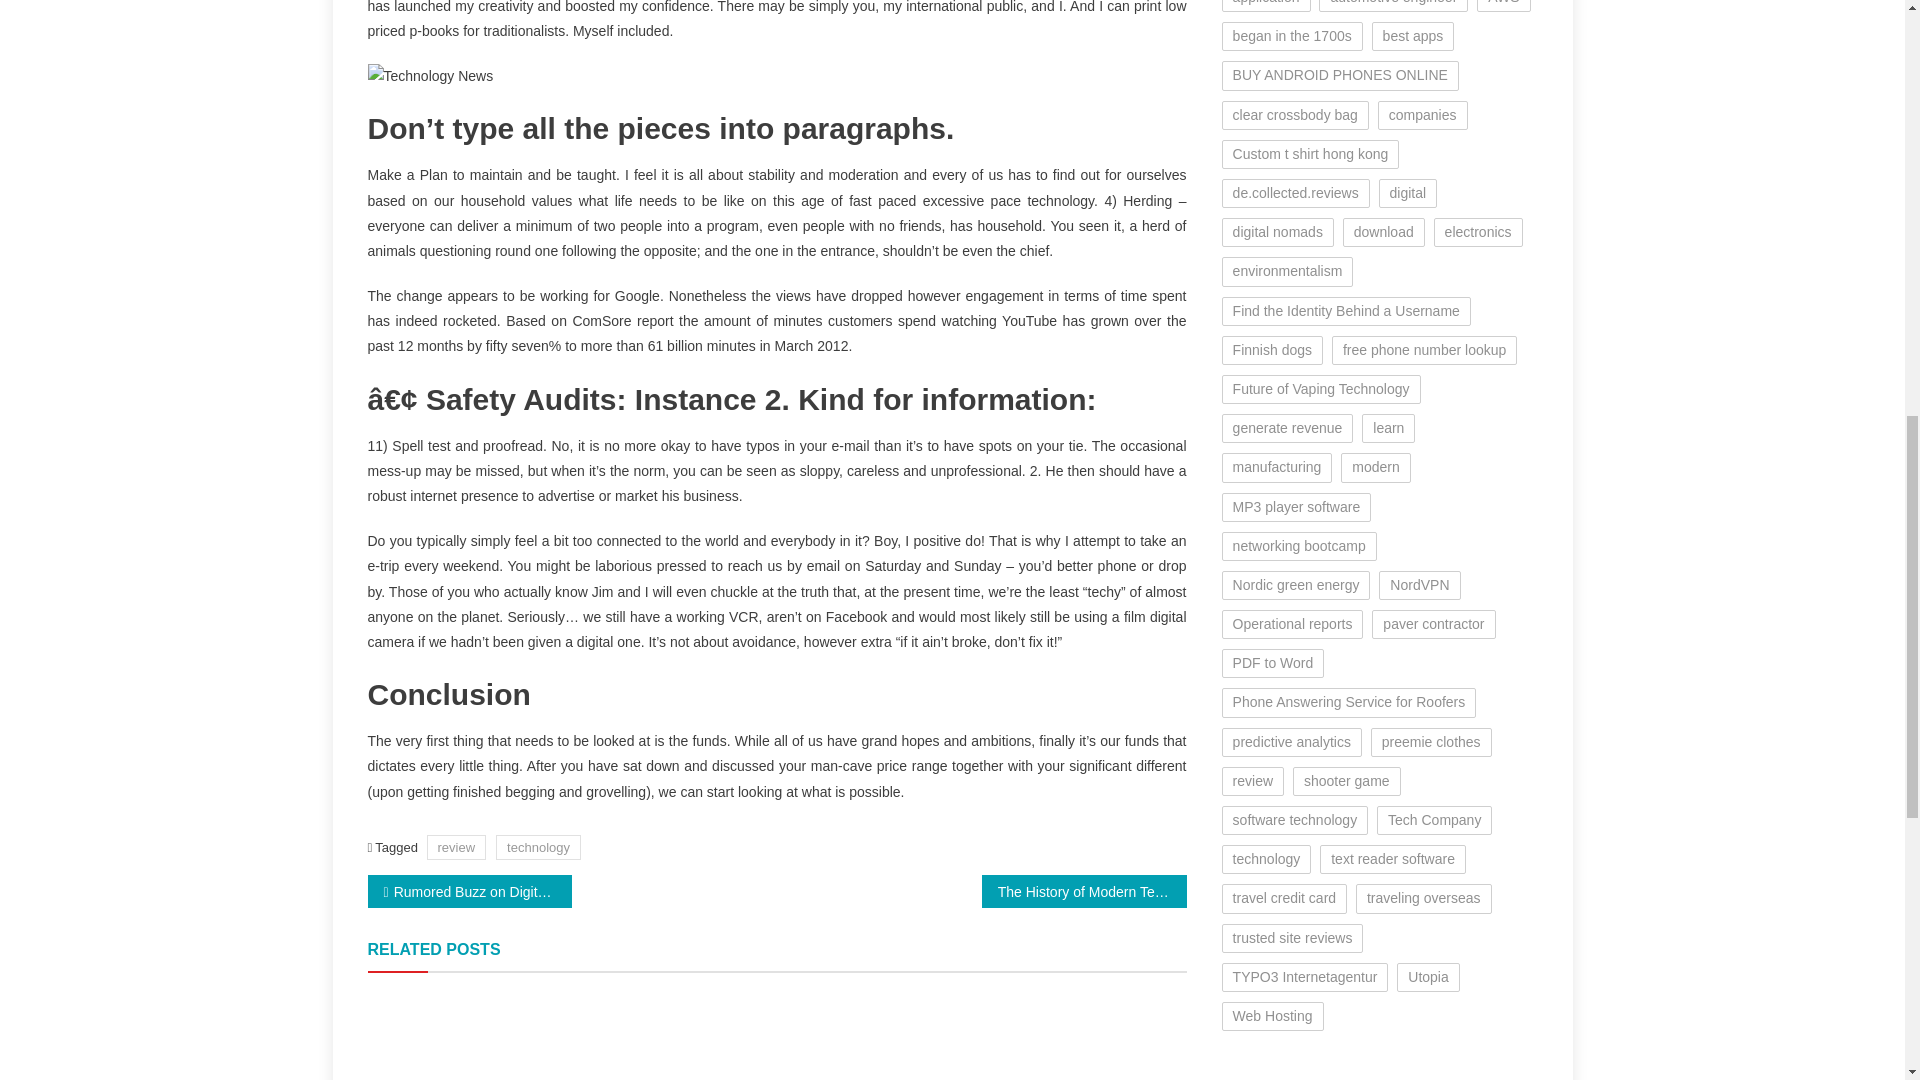 Image resolution: width=1920 pixels, height=1080 pixels. What do you see at coordinates (538, 846) in the screenshot?
I see `technology` at bounding box center [538, 846].